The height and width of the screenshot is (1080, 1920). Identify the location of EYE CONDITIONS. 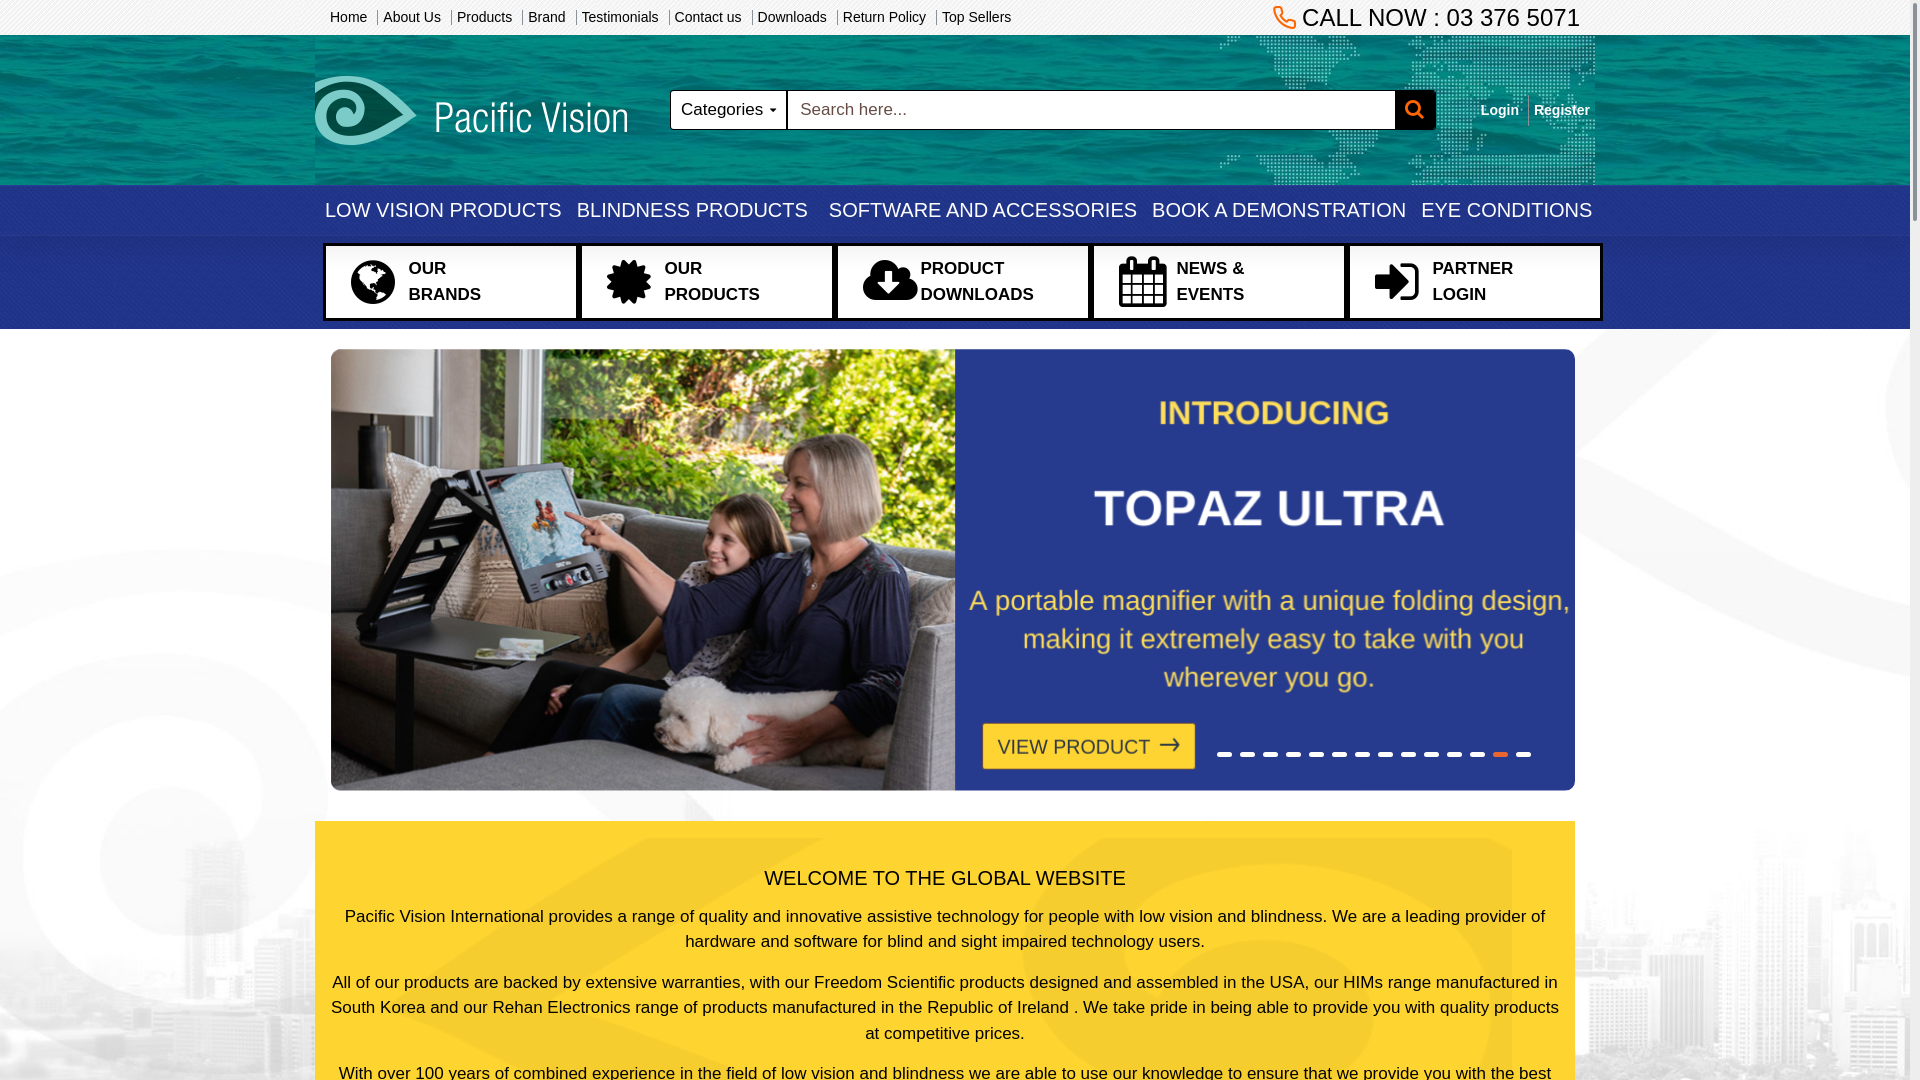
(1504, 210).